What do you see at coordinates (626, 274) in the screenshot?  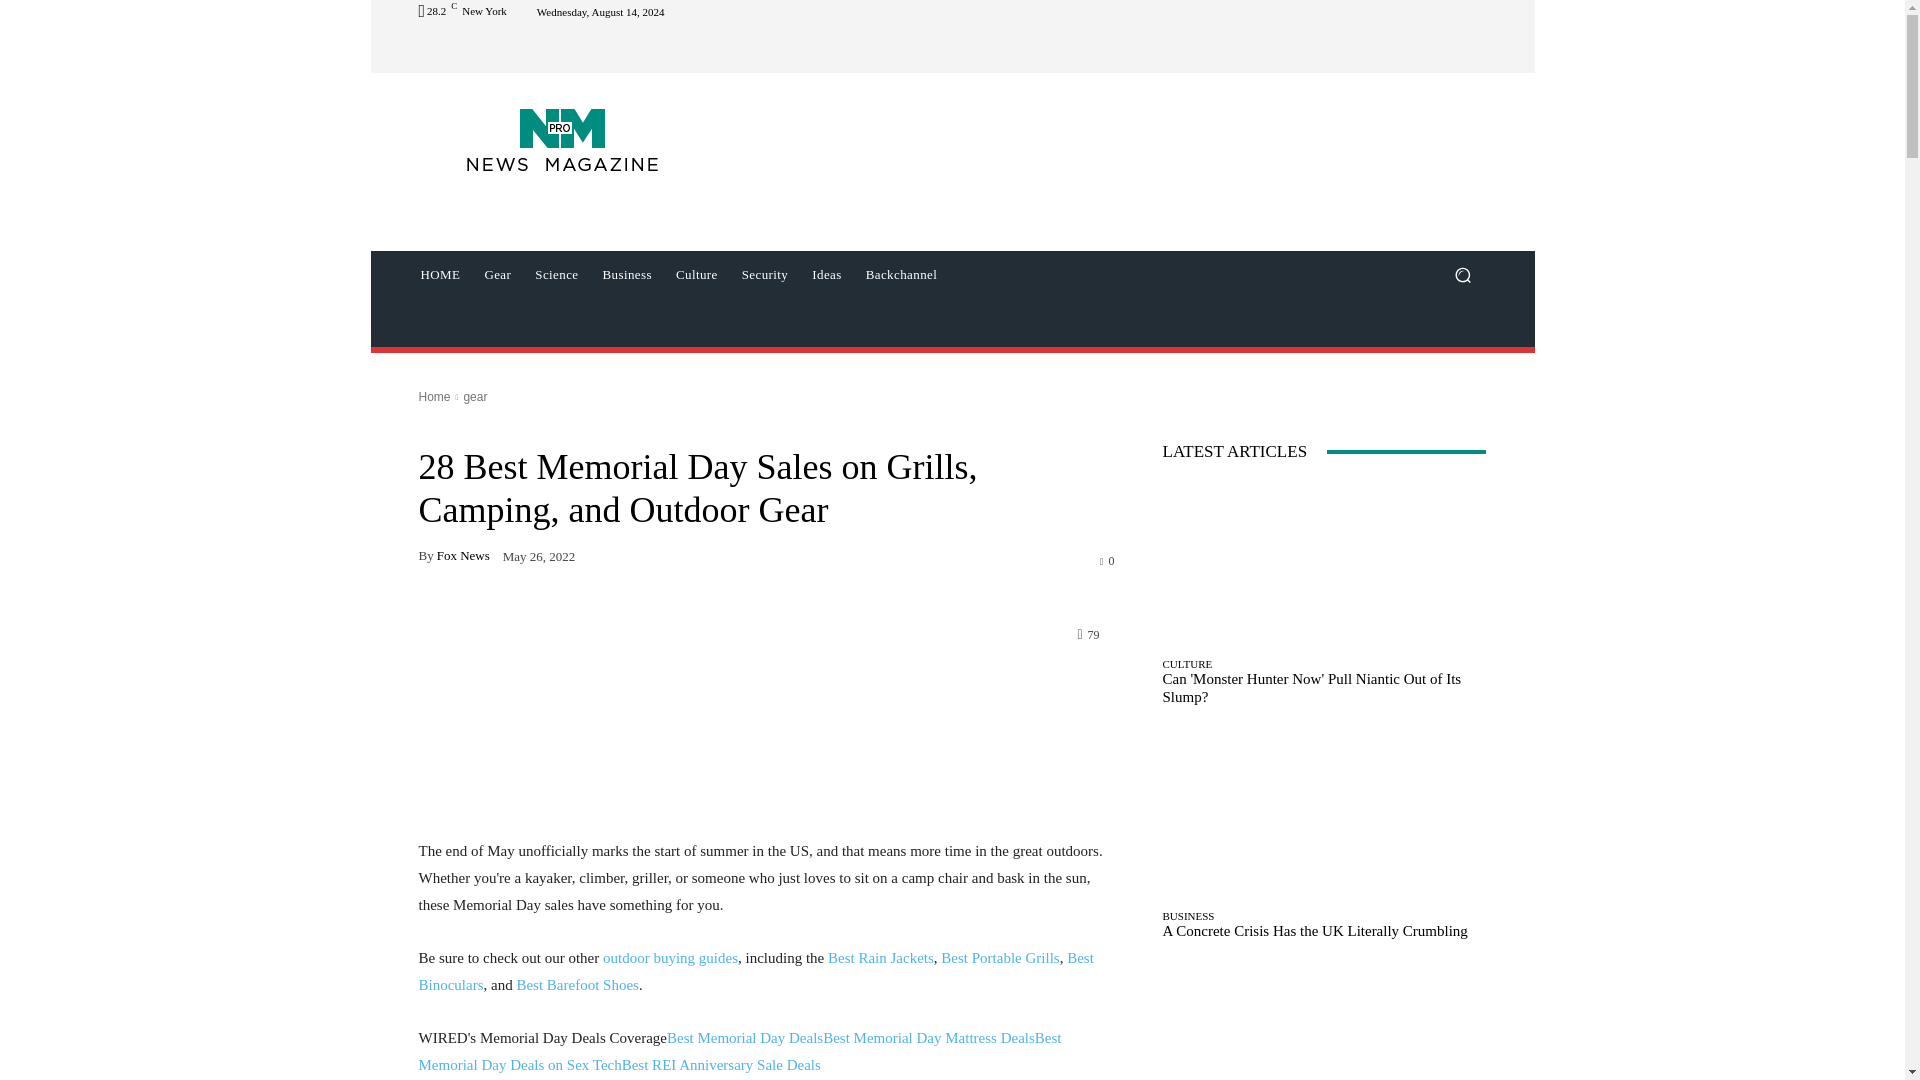 I see `Business` at bounding box center [626, 274].